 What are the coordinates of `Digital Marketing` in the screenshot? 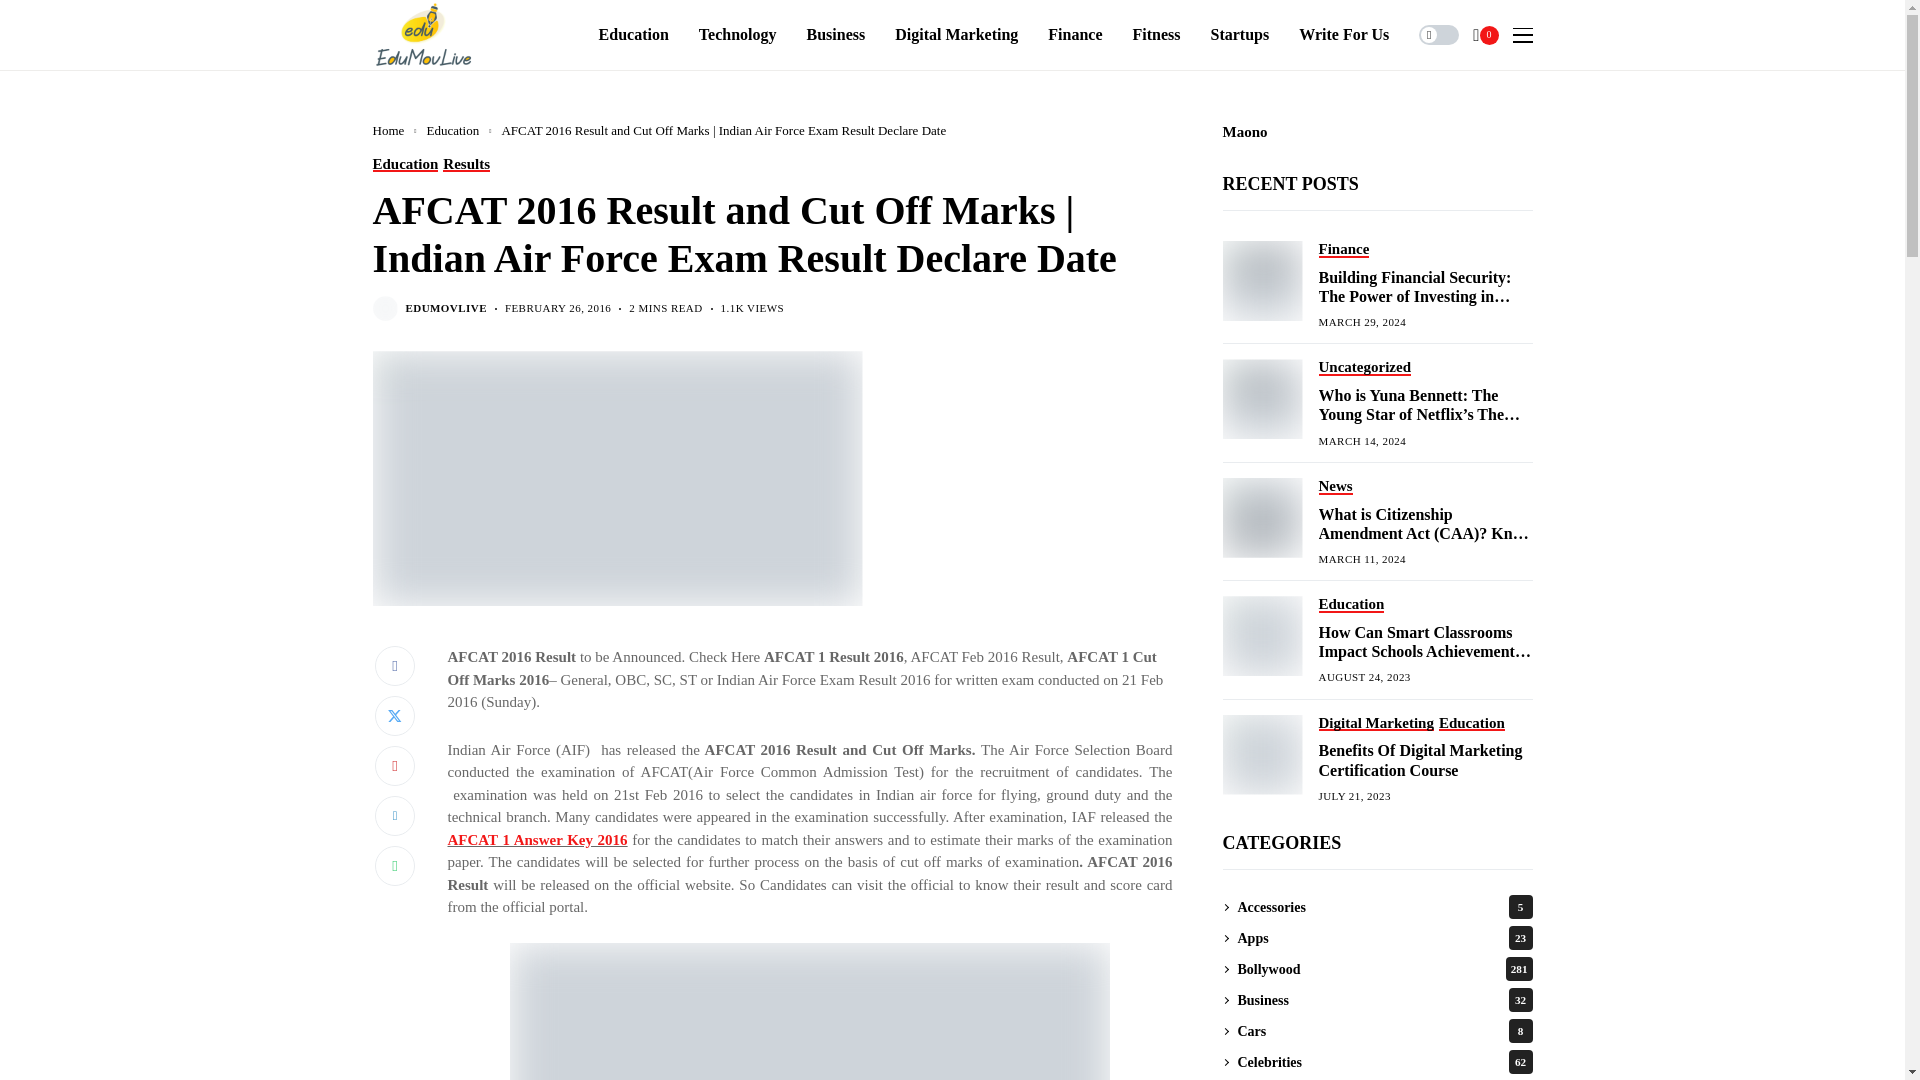 It's located at (956, 35).